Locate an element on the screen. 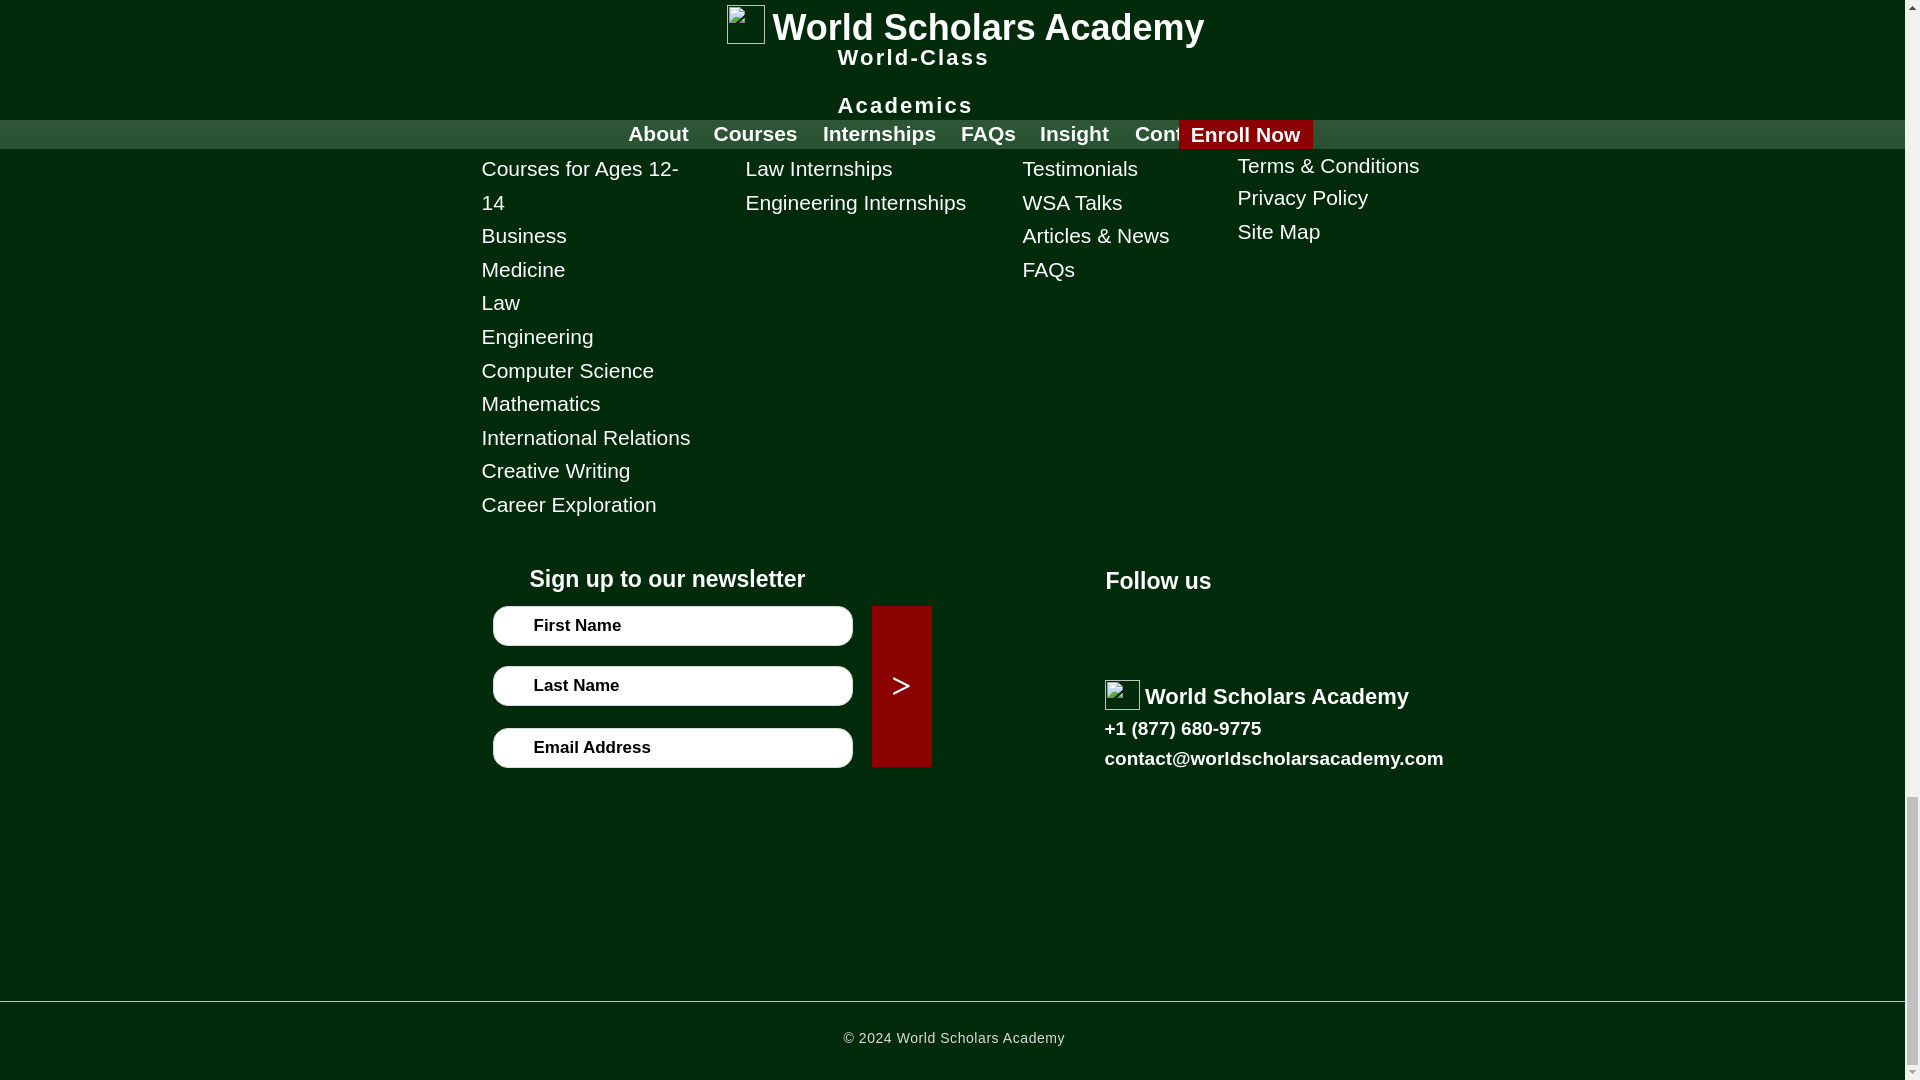  Medicine is located at coordinates (524, 269).